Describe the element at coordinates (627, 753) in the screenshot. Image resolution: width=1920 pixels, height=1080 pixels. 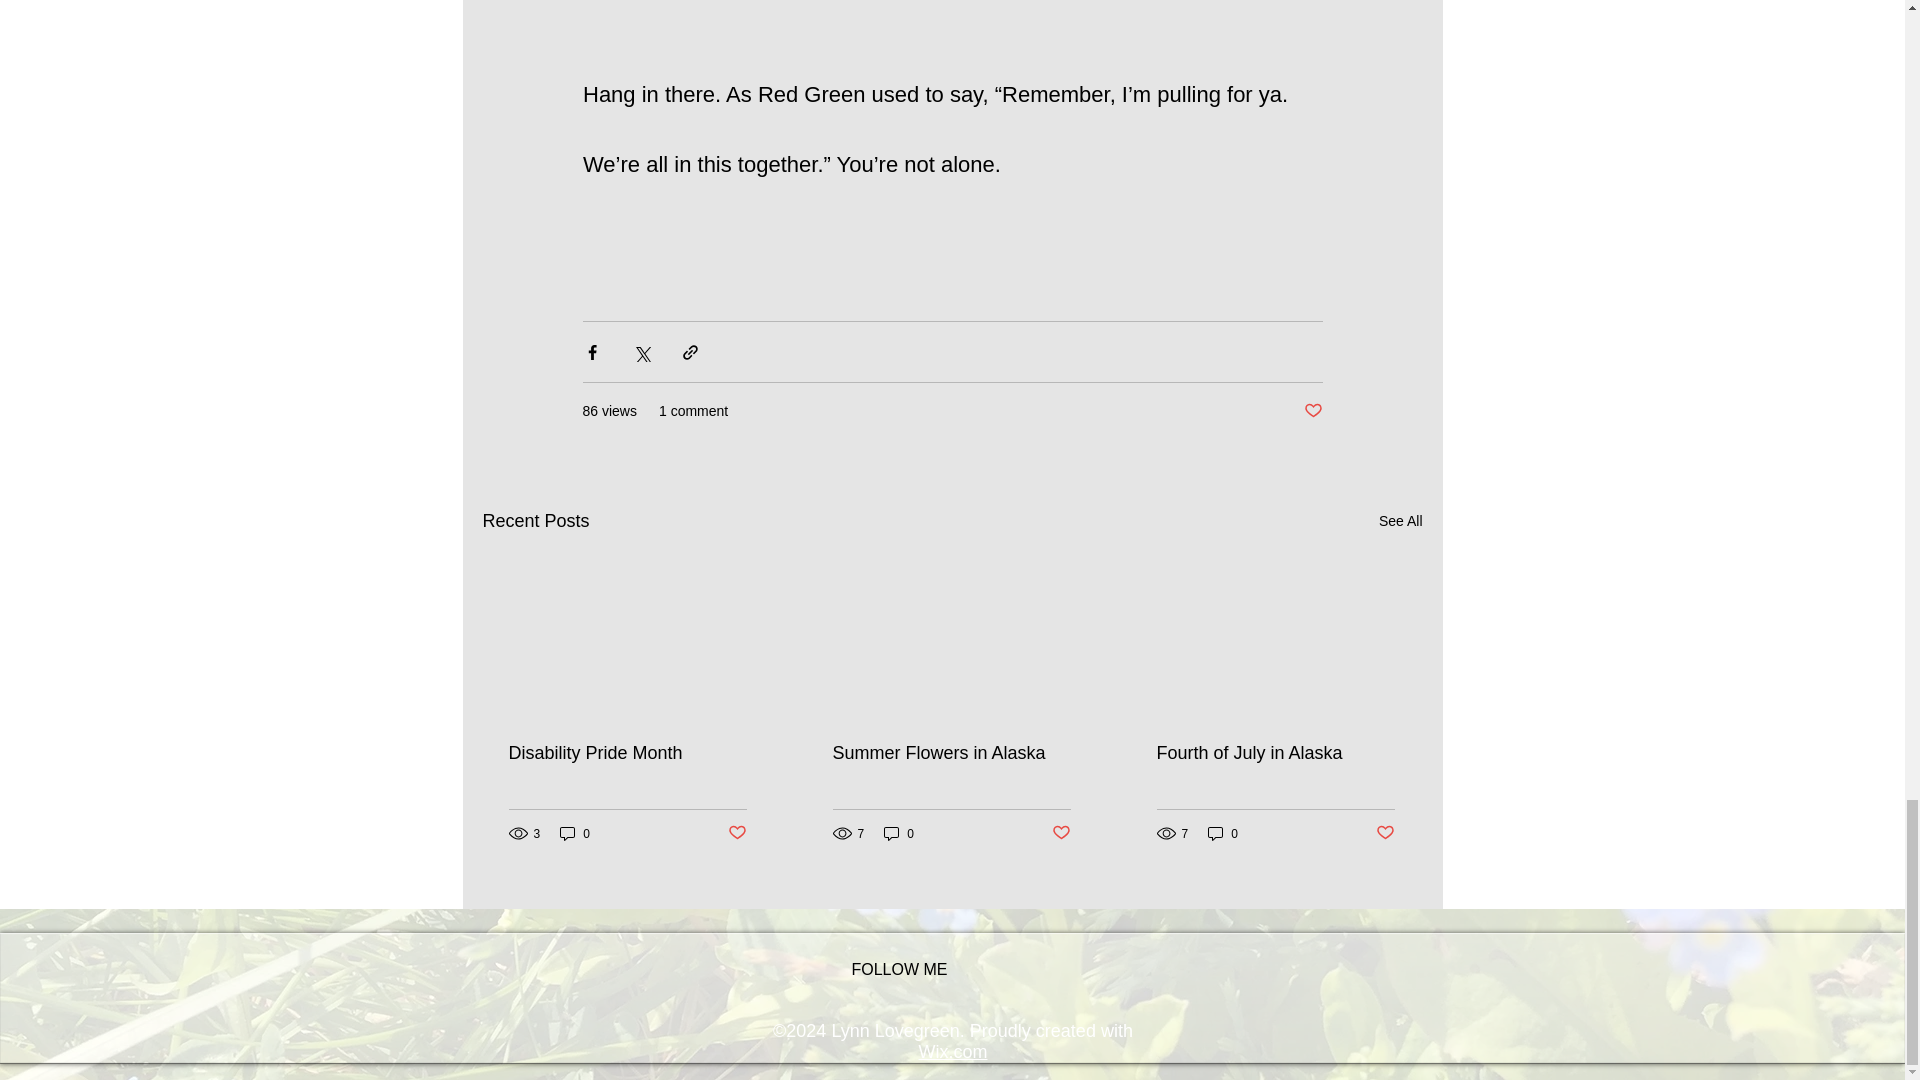
I see `Disability Pride Month` at that location.